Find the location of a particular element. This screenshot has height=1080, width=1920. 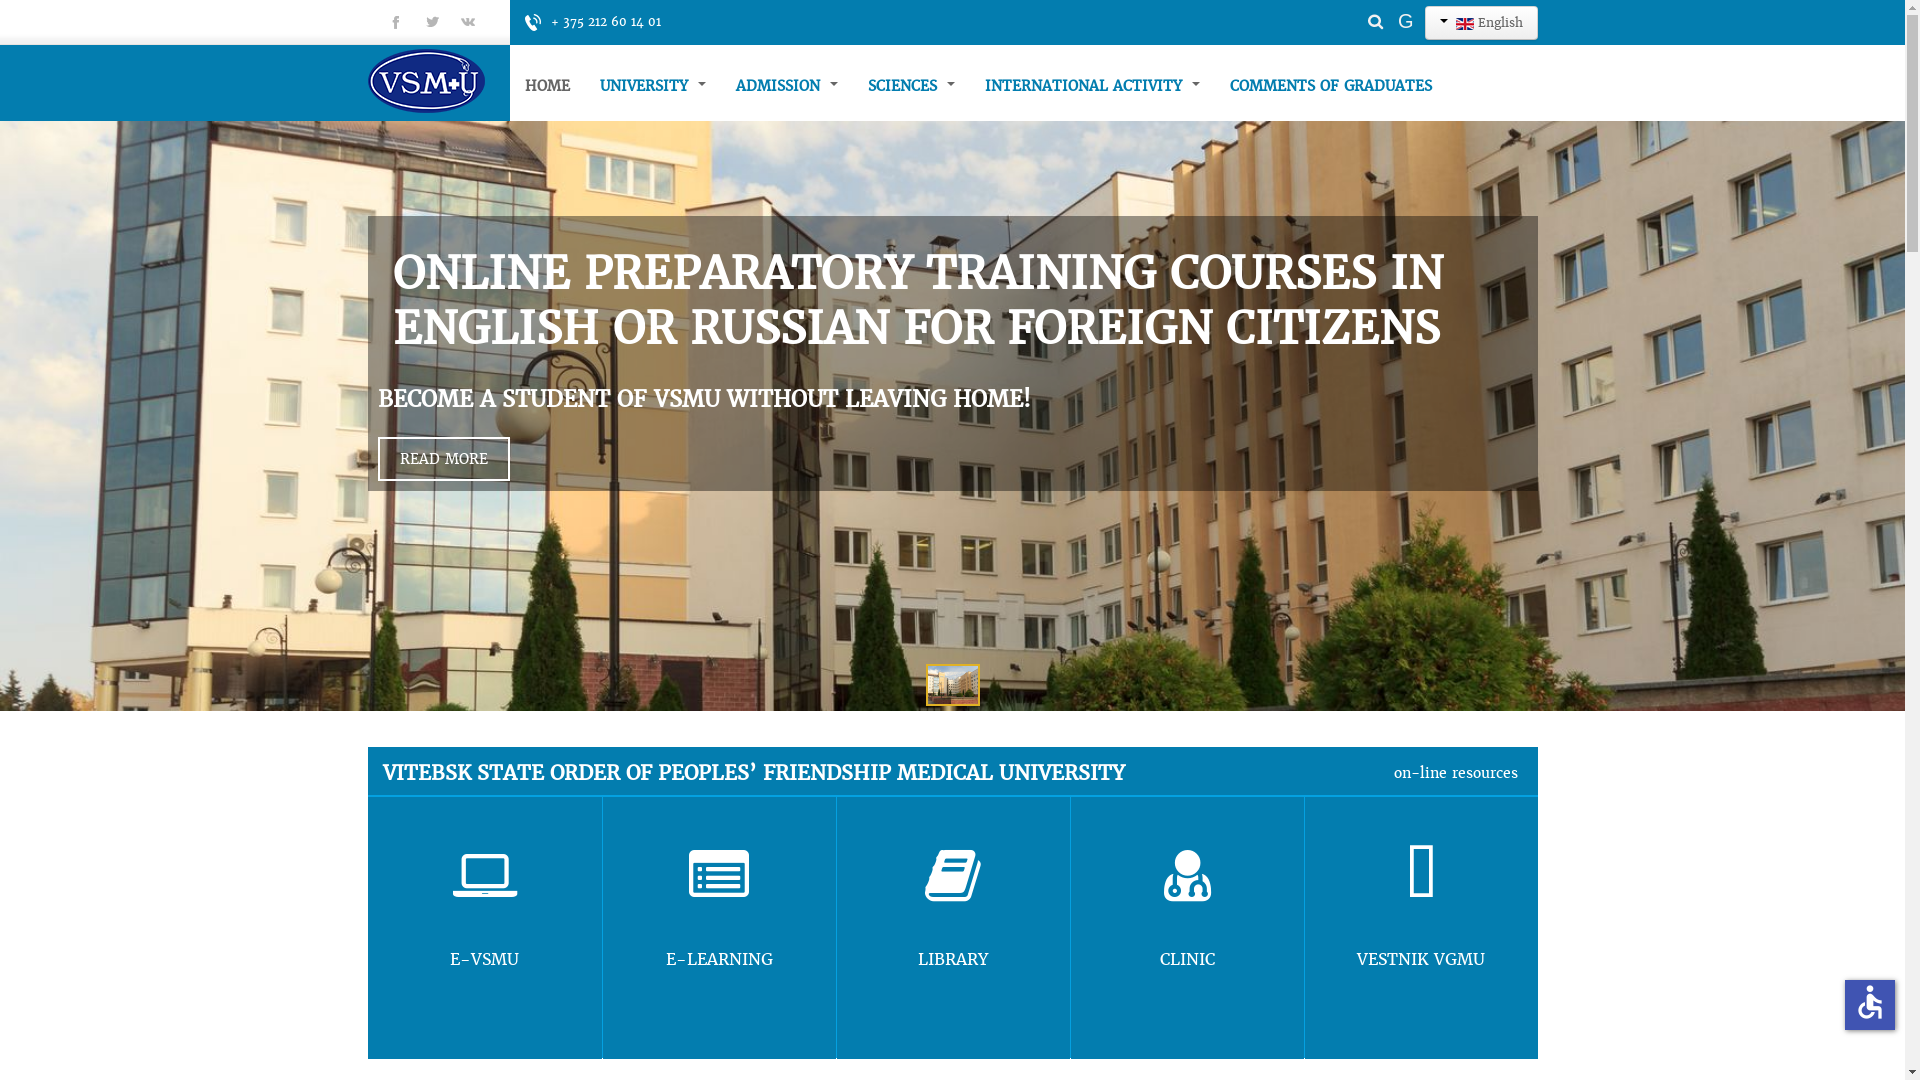

G is located at coordinates (1406, 21).